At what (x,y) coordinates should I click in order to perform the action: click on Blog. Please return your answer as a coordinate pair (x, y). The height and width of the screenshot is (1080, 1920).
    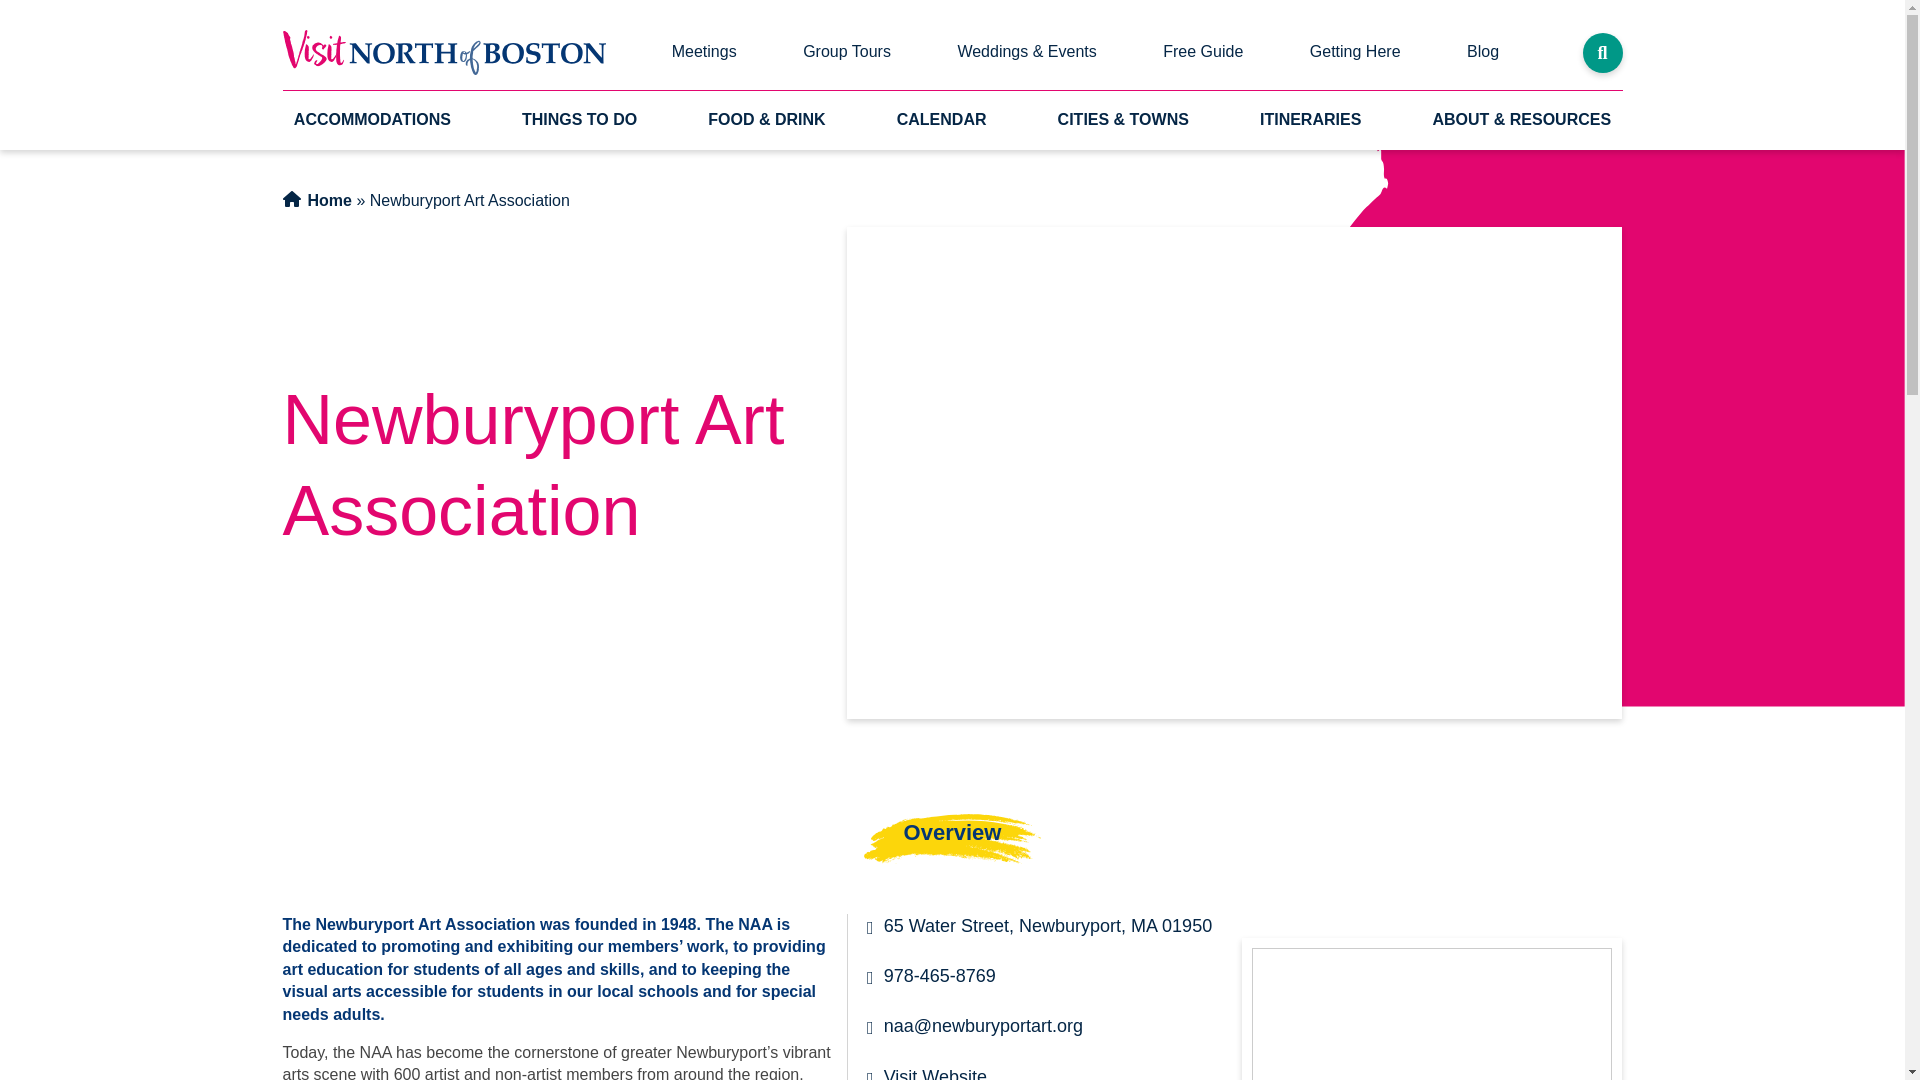
    Looking at the image, I should click on (1483, 52).